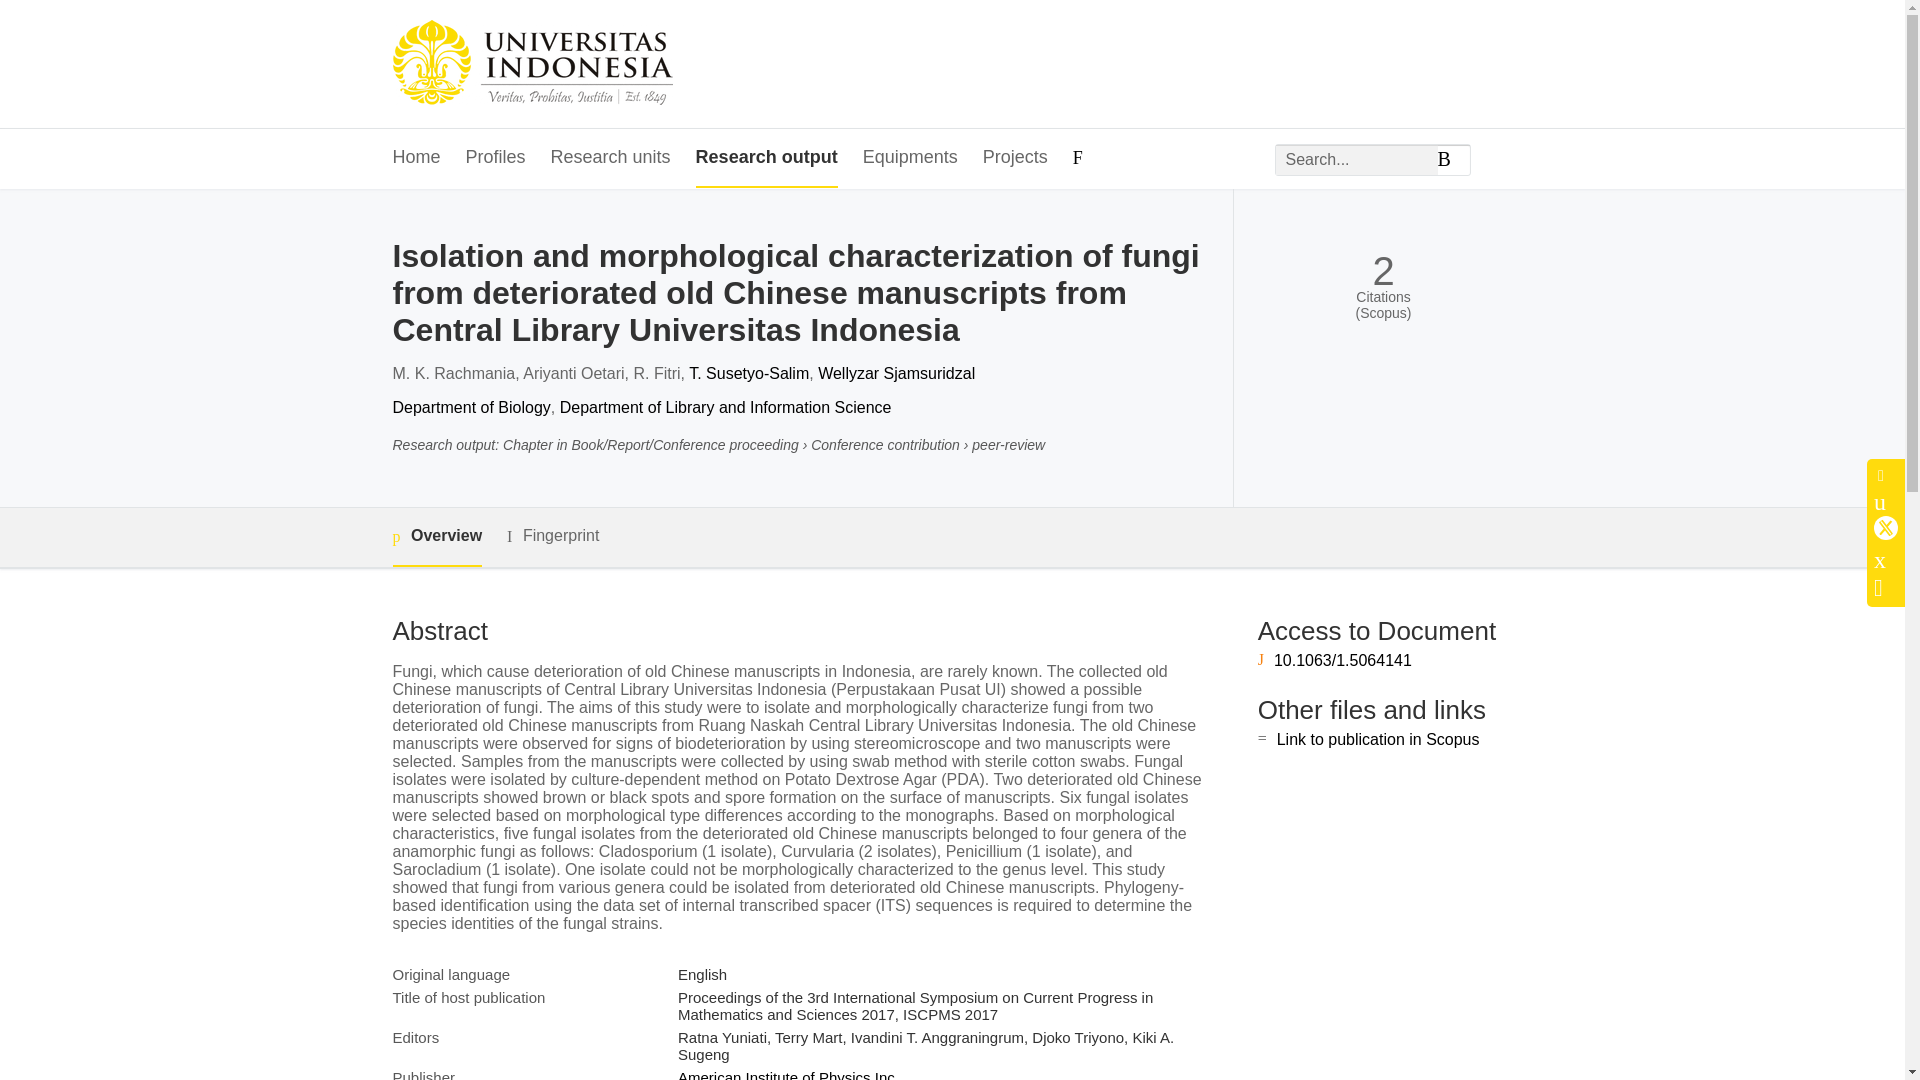  What do you see at coordinates (470, 406) in the screenshot?
I see `Department of Biology` at bounding box center [470, 406].